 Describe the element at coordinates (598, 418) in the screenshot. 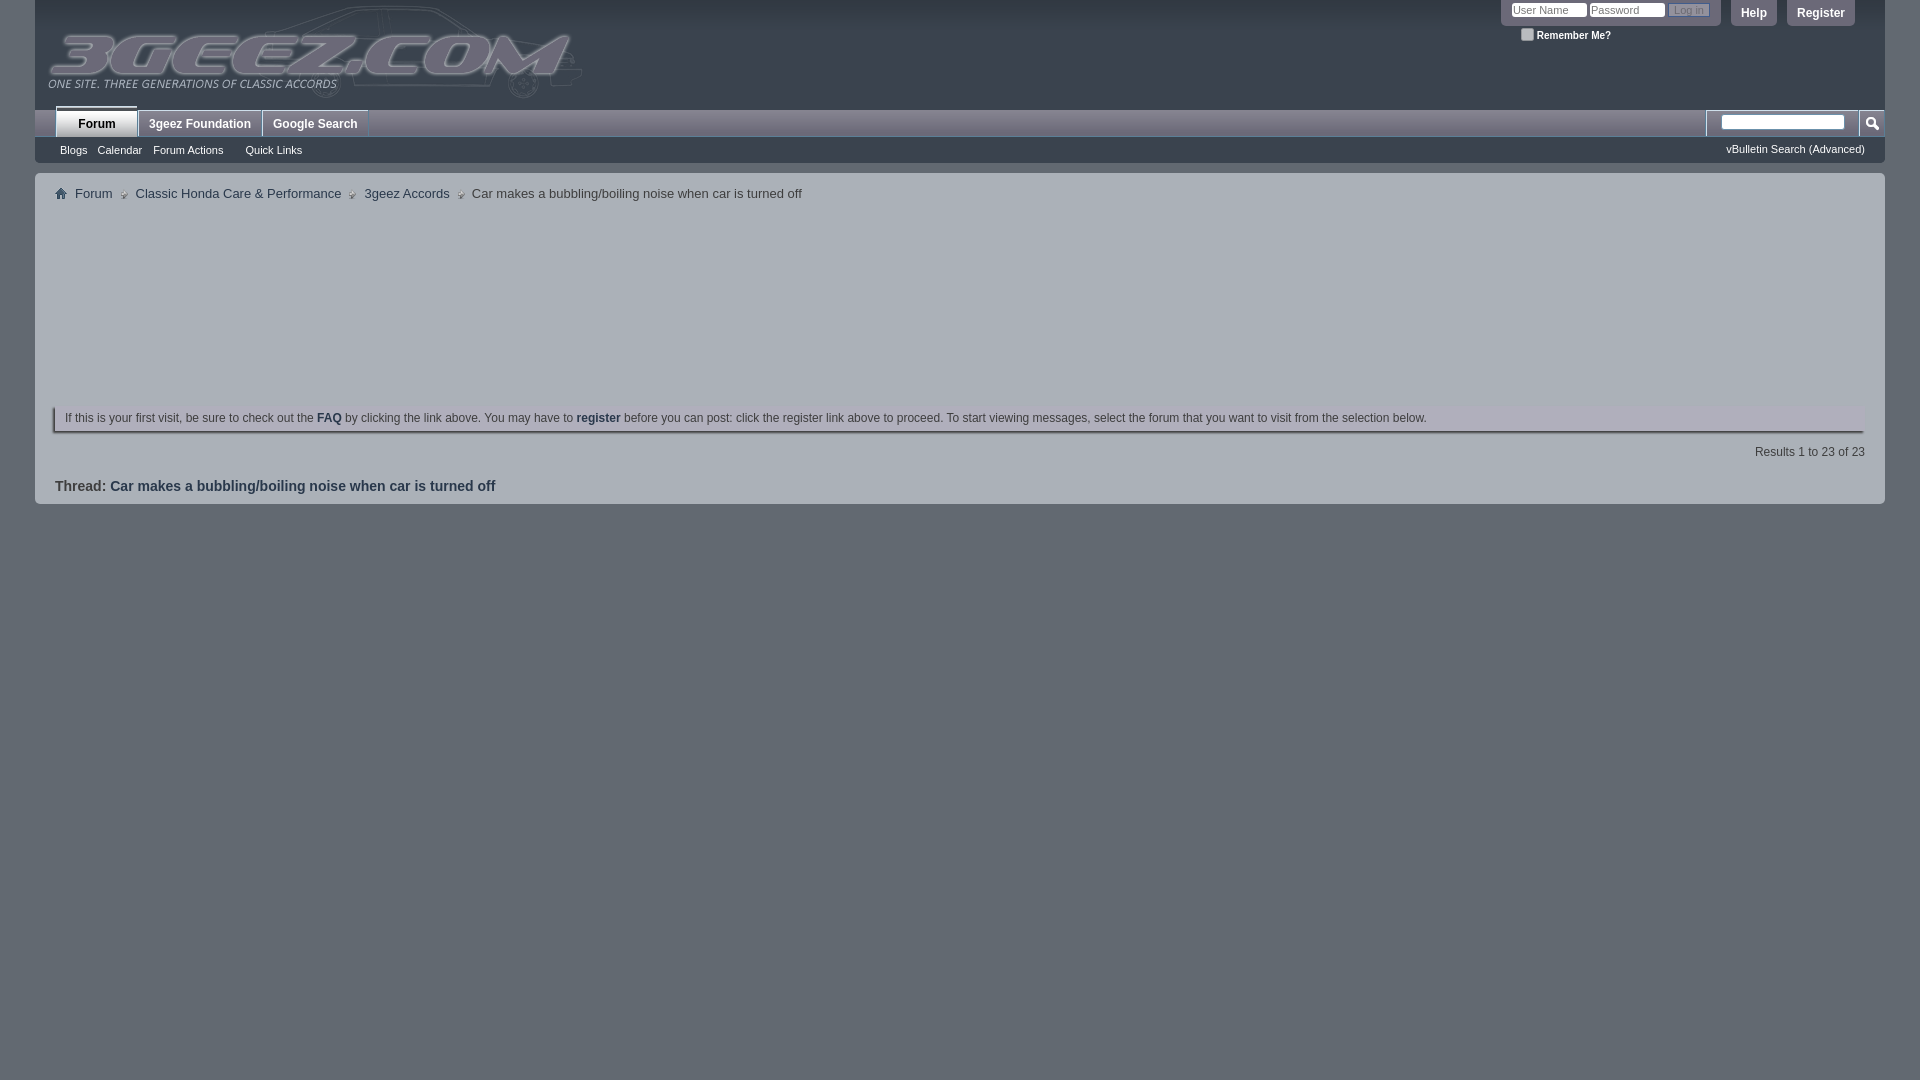

I see `register` at that location.